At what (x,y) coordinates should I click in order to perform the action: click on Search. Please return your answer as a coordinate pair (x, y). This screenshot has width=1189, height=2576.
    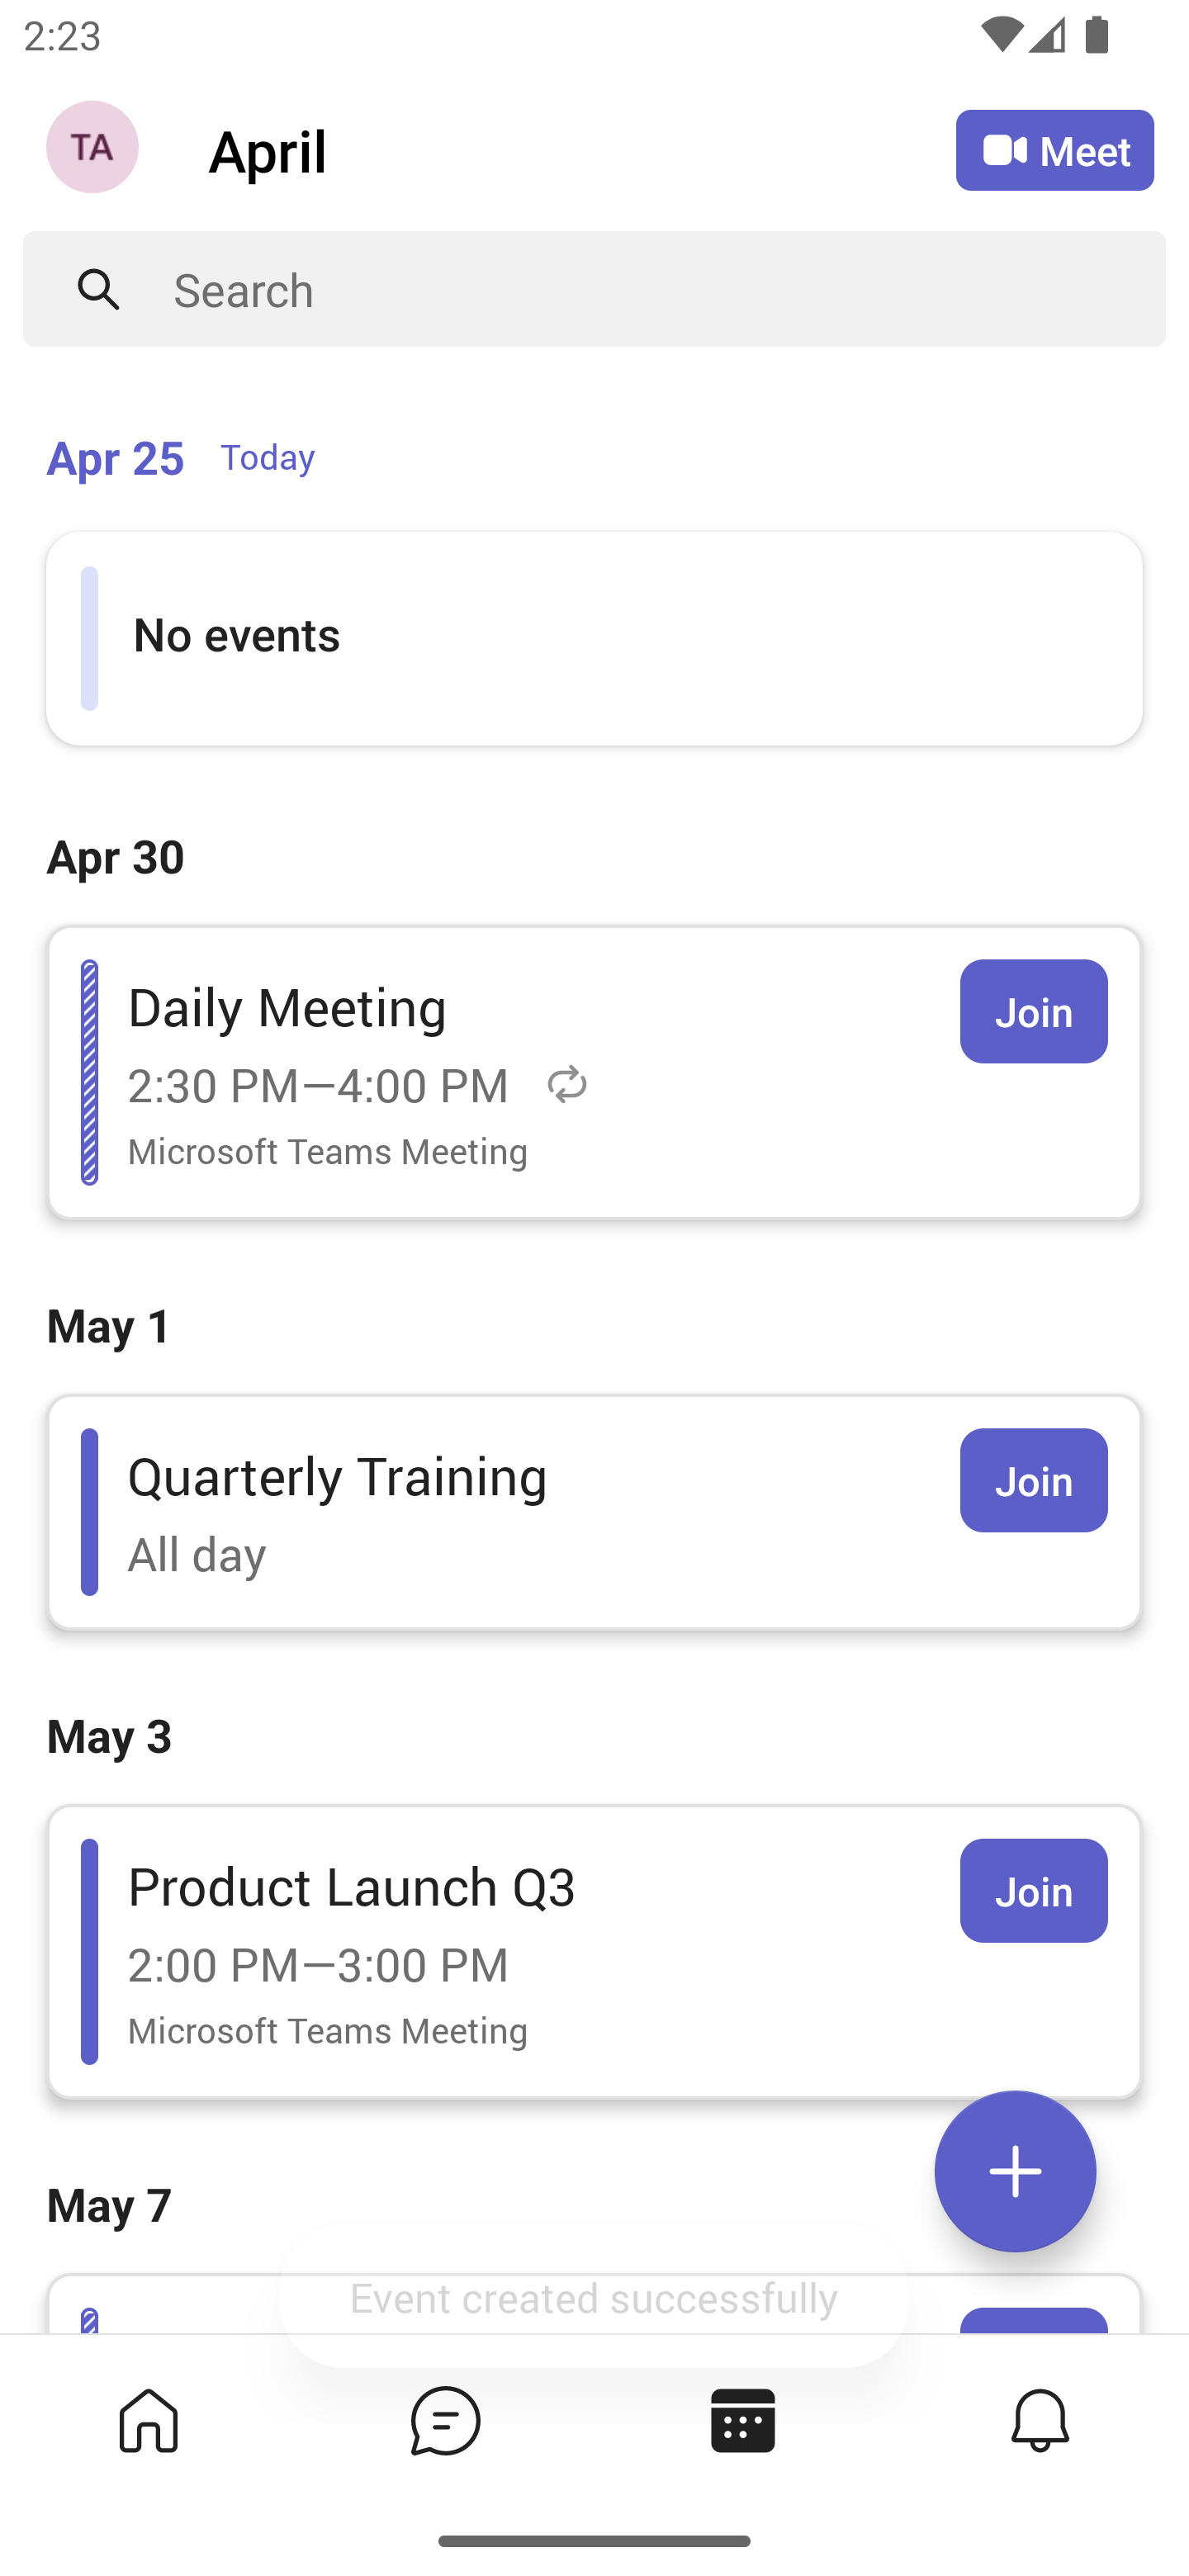
    Looking at the image, I should click on (670, 289).